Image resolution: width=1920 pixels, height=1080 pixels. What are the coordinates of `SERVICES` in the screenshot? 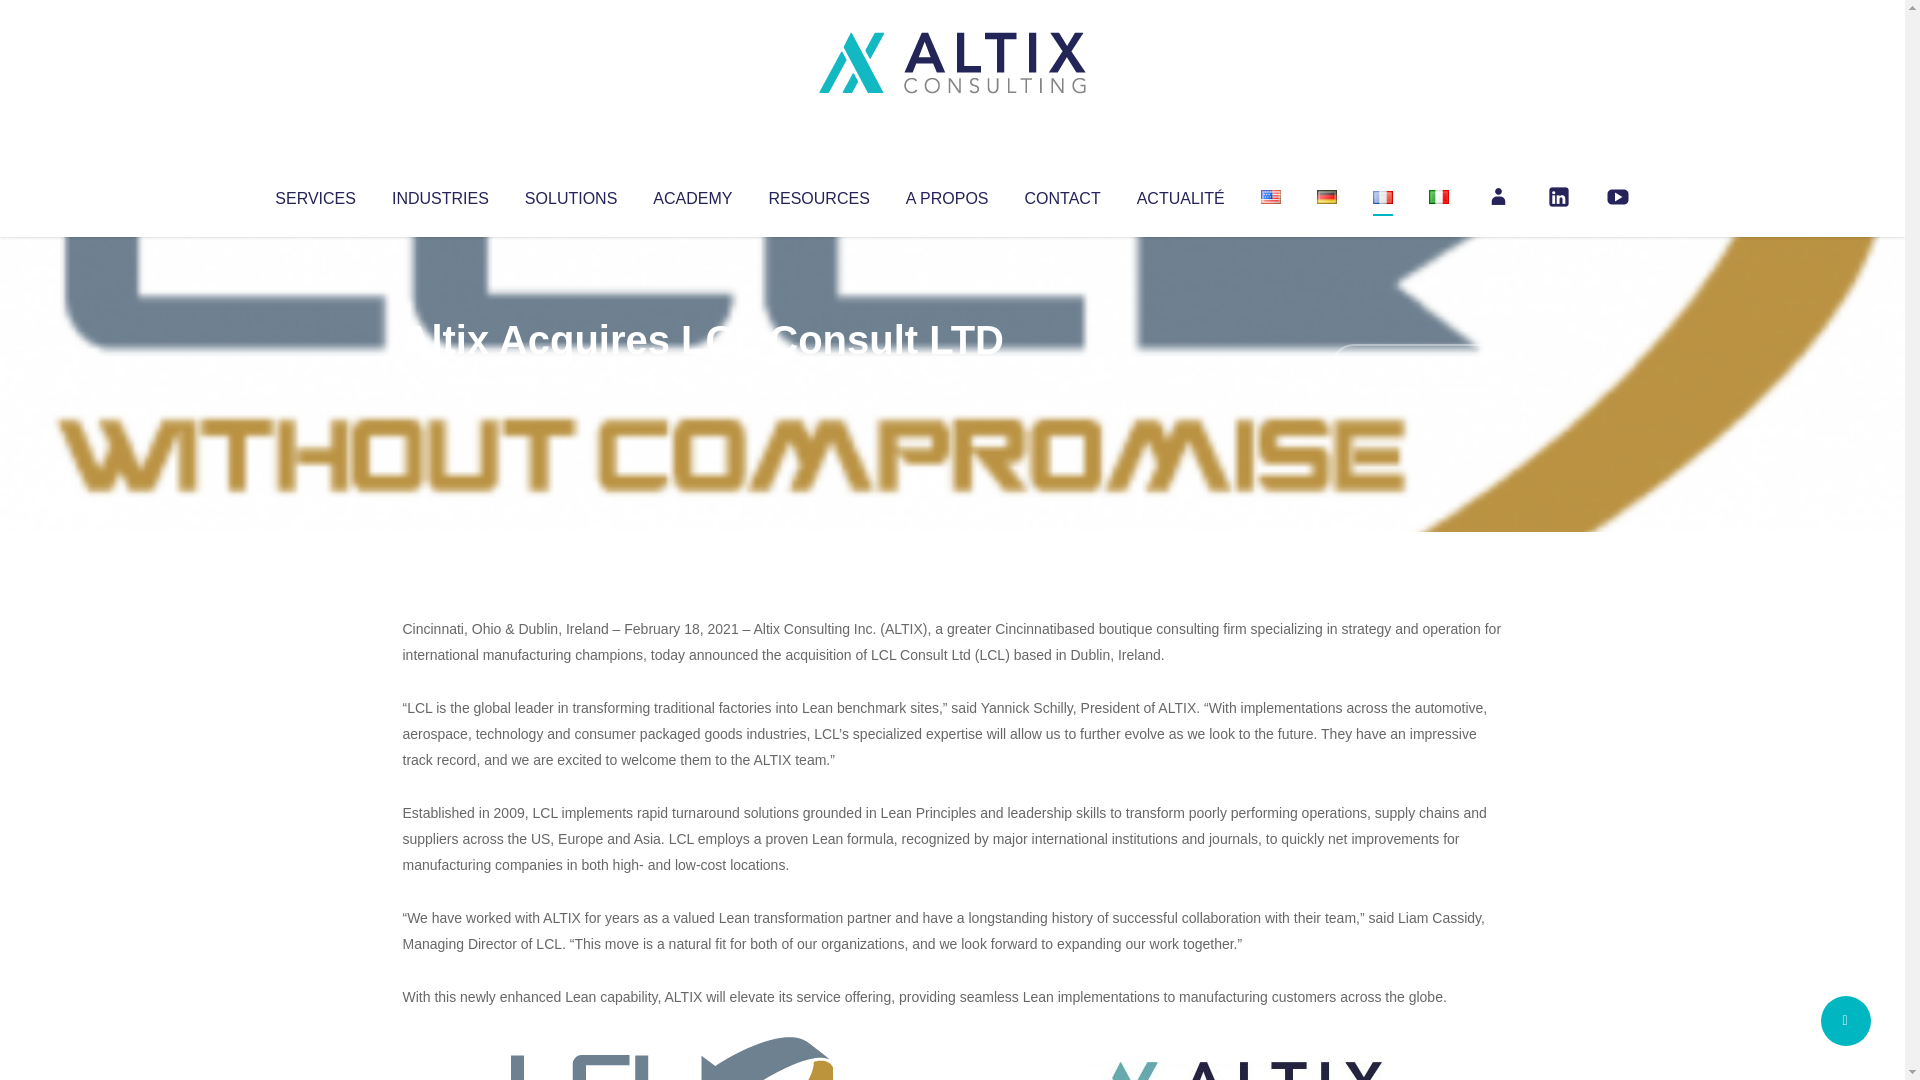 It's located at (314, 194).